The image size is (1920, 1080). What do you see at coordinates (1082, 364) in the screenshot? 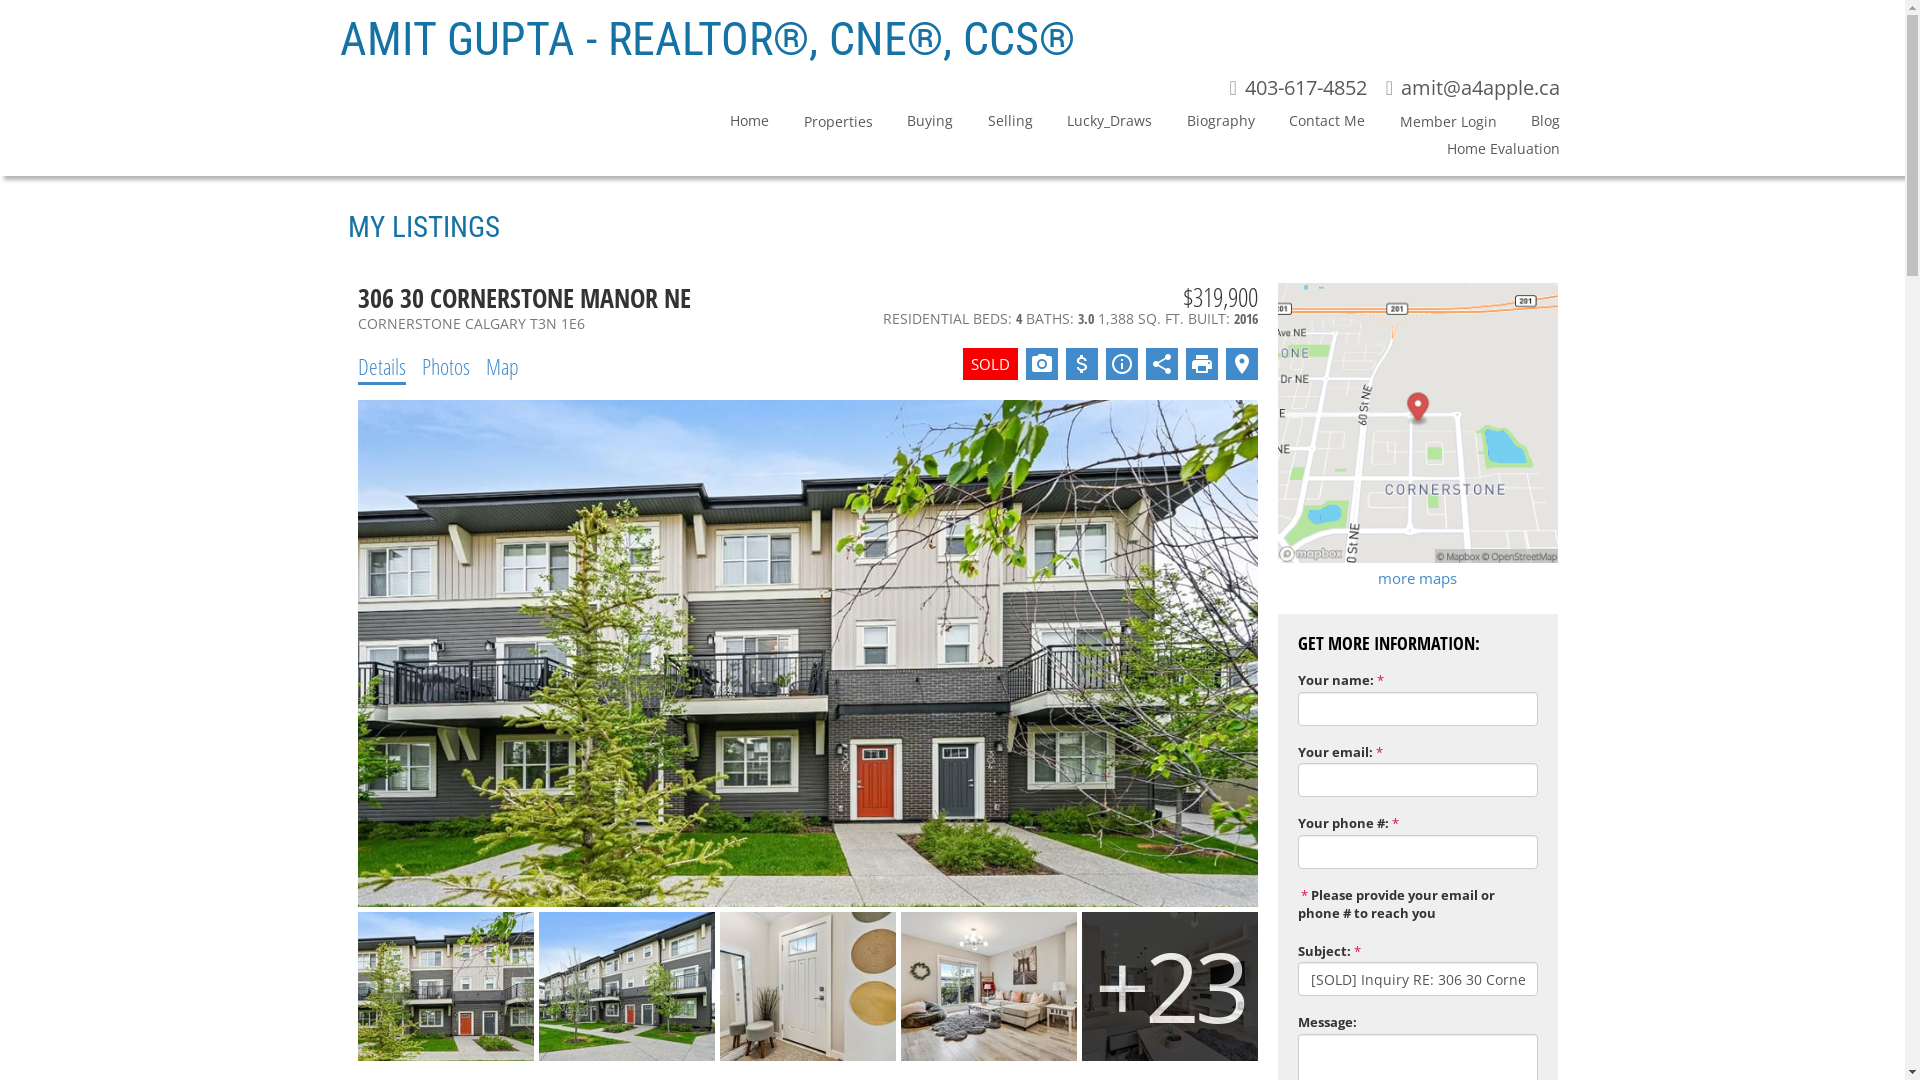
I see `Calculate Mortgage` at bounding box center [1082, 364].